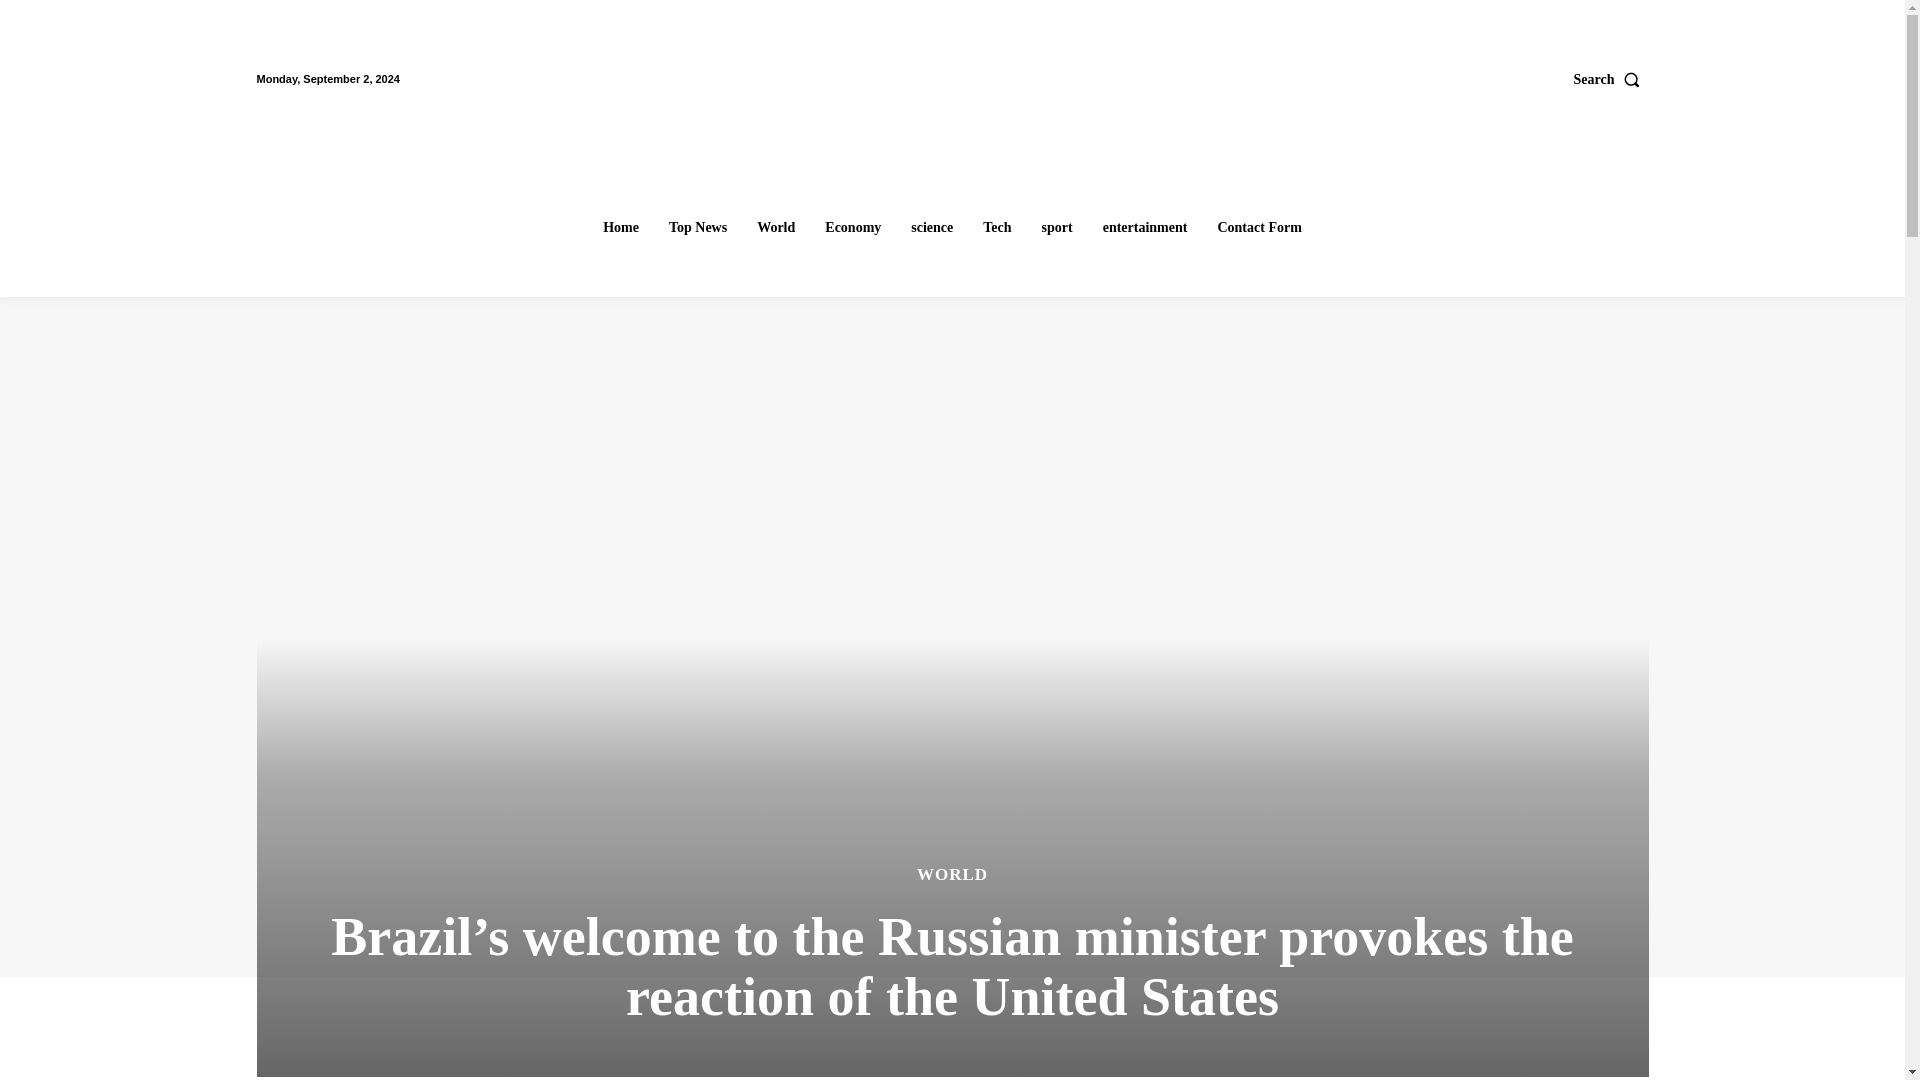 This screenshot has width=1920, height=1080. What do you see at coordinates (852, 228) in the screenshot?
I see `Economy` at bounding box center [852, 228].